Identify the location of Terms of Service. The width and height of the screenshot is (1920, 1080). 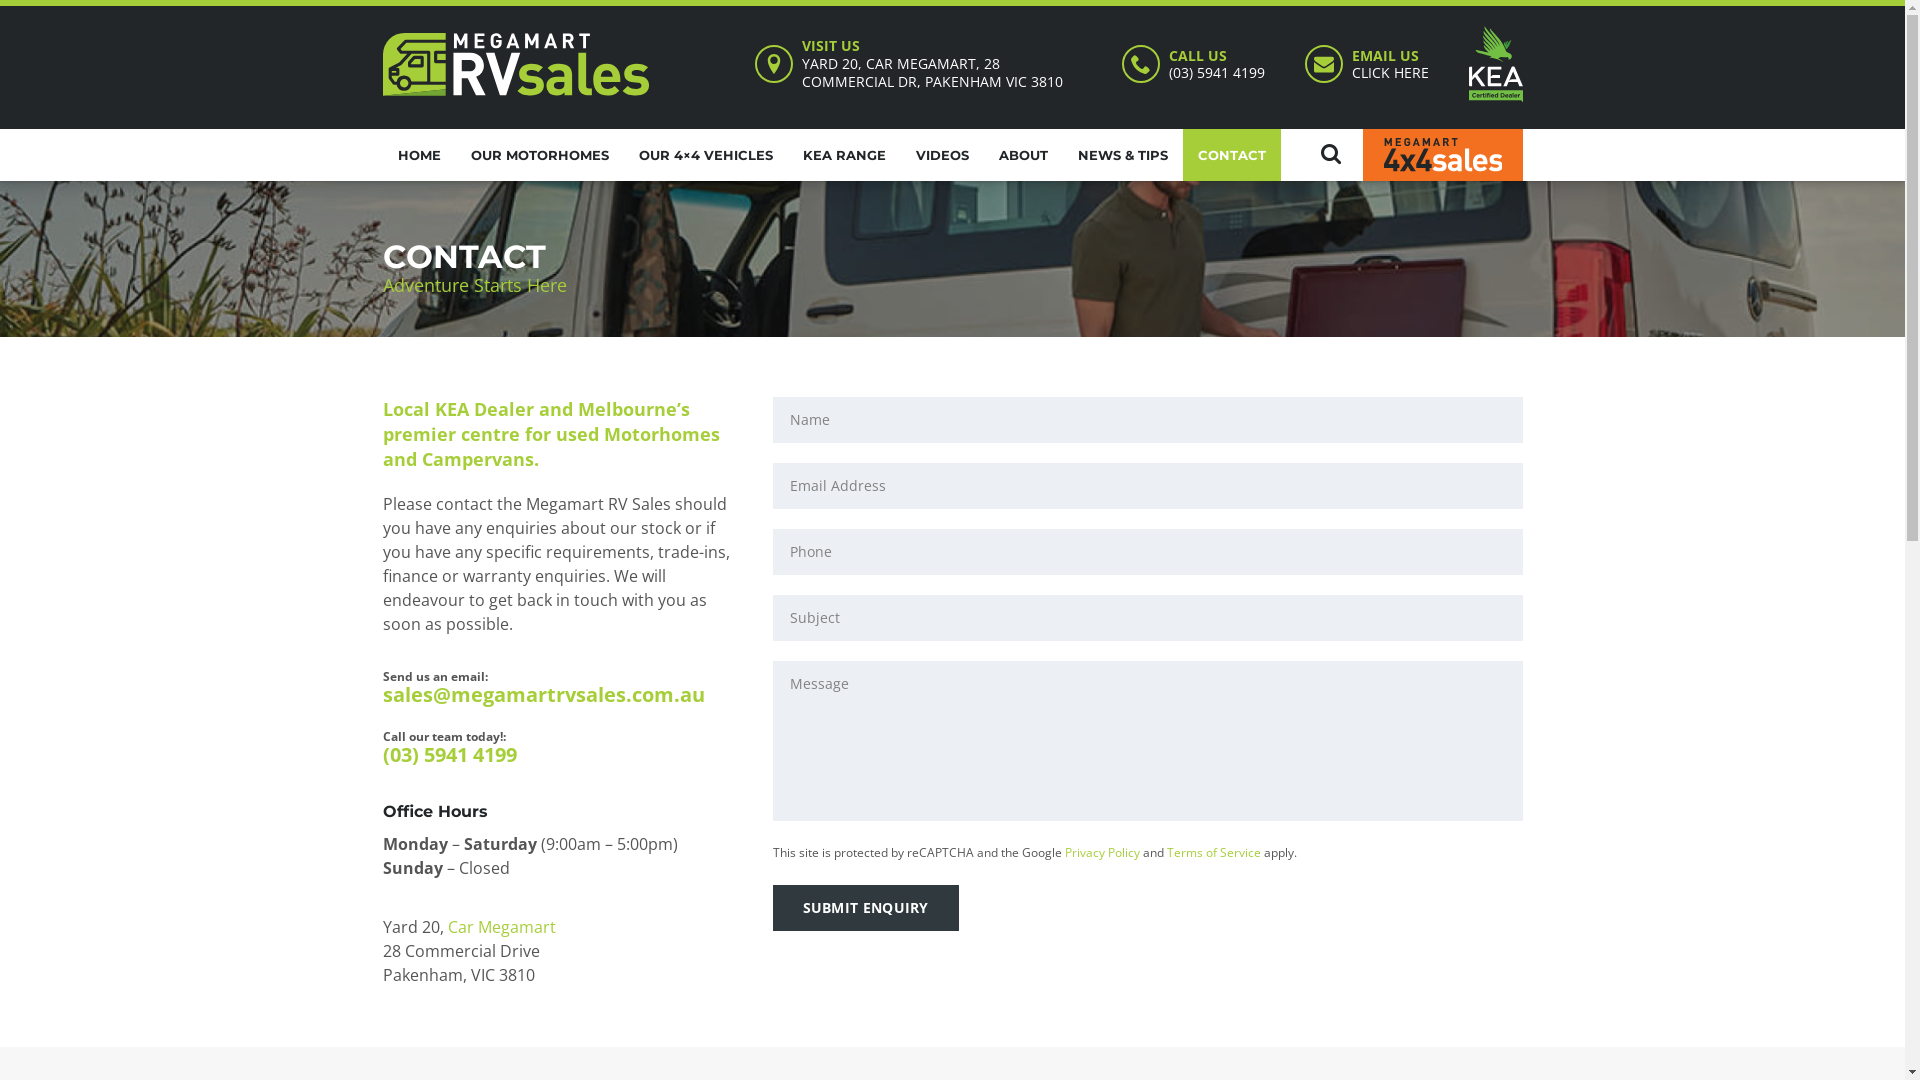
(1213, 852).